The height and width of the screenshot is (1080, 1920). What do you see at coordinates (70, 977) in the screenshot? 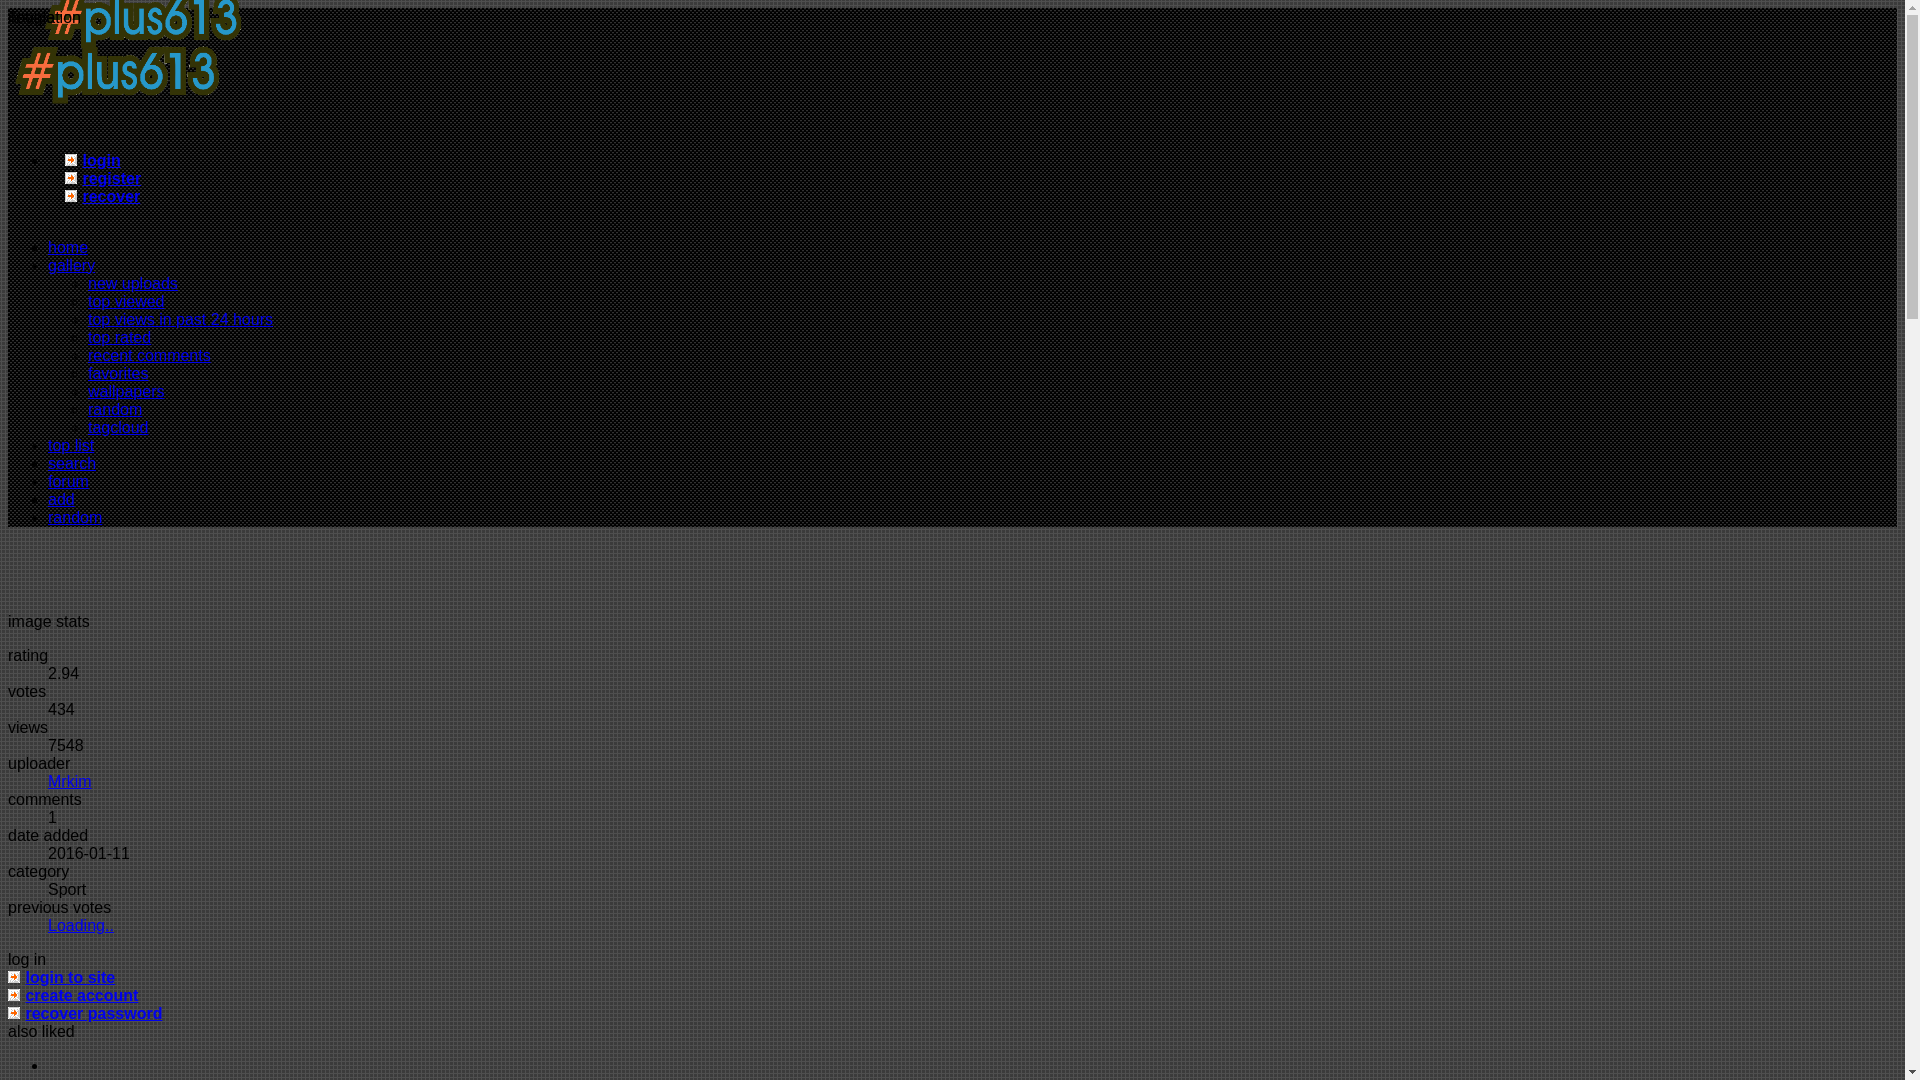
I see `login to site` at bounding box center [70, 977].